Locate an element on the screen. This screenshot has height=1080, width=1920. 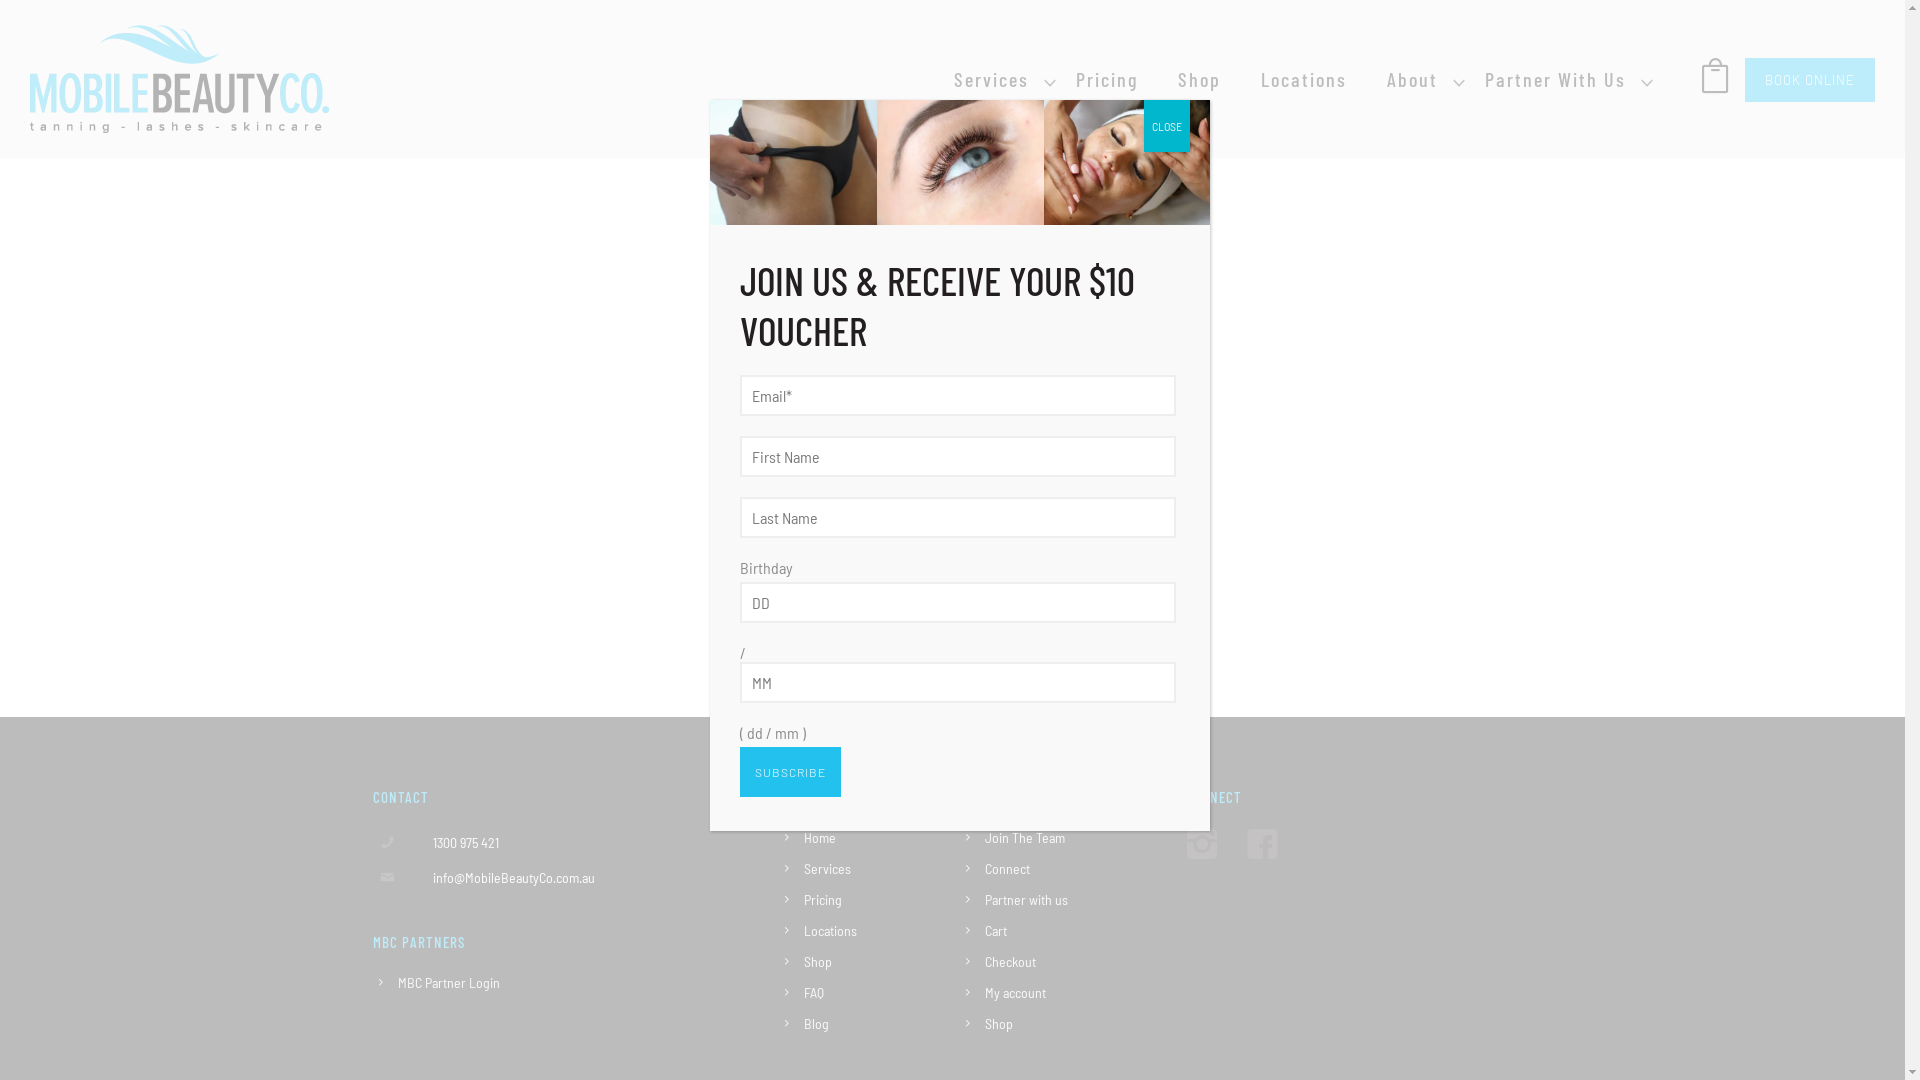
Services is located at coordinates (992, 79).